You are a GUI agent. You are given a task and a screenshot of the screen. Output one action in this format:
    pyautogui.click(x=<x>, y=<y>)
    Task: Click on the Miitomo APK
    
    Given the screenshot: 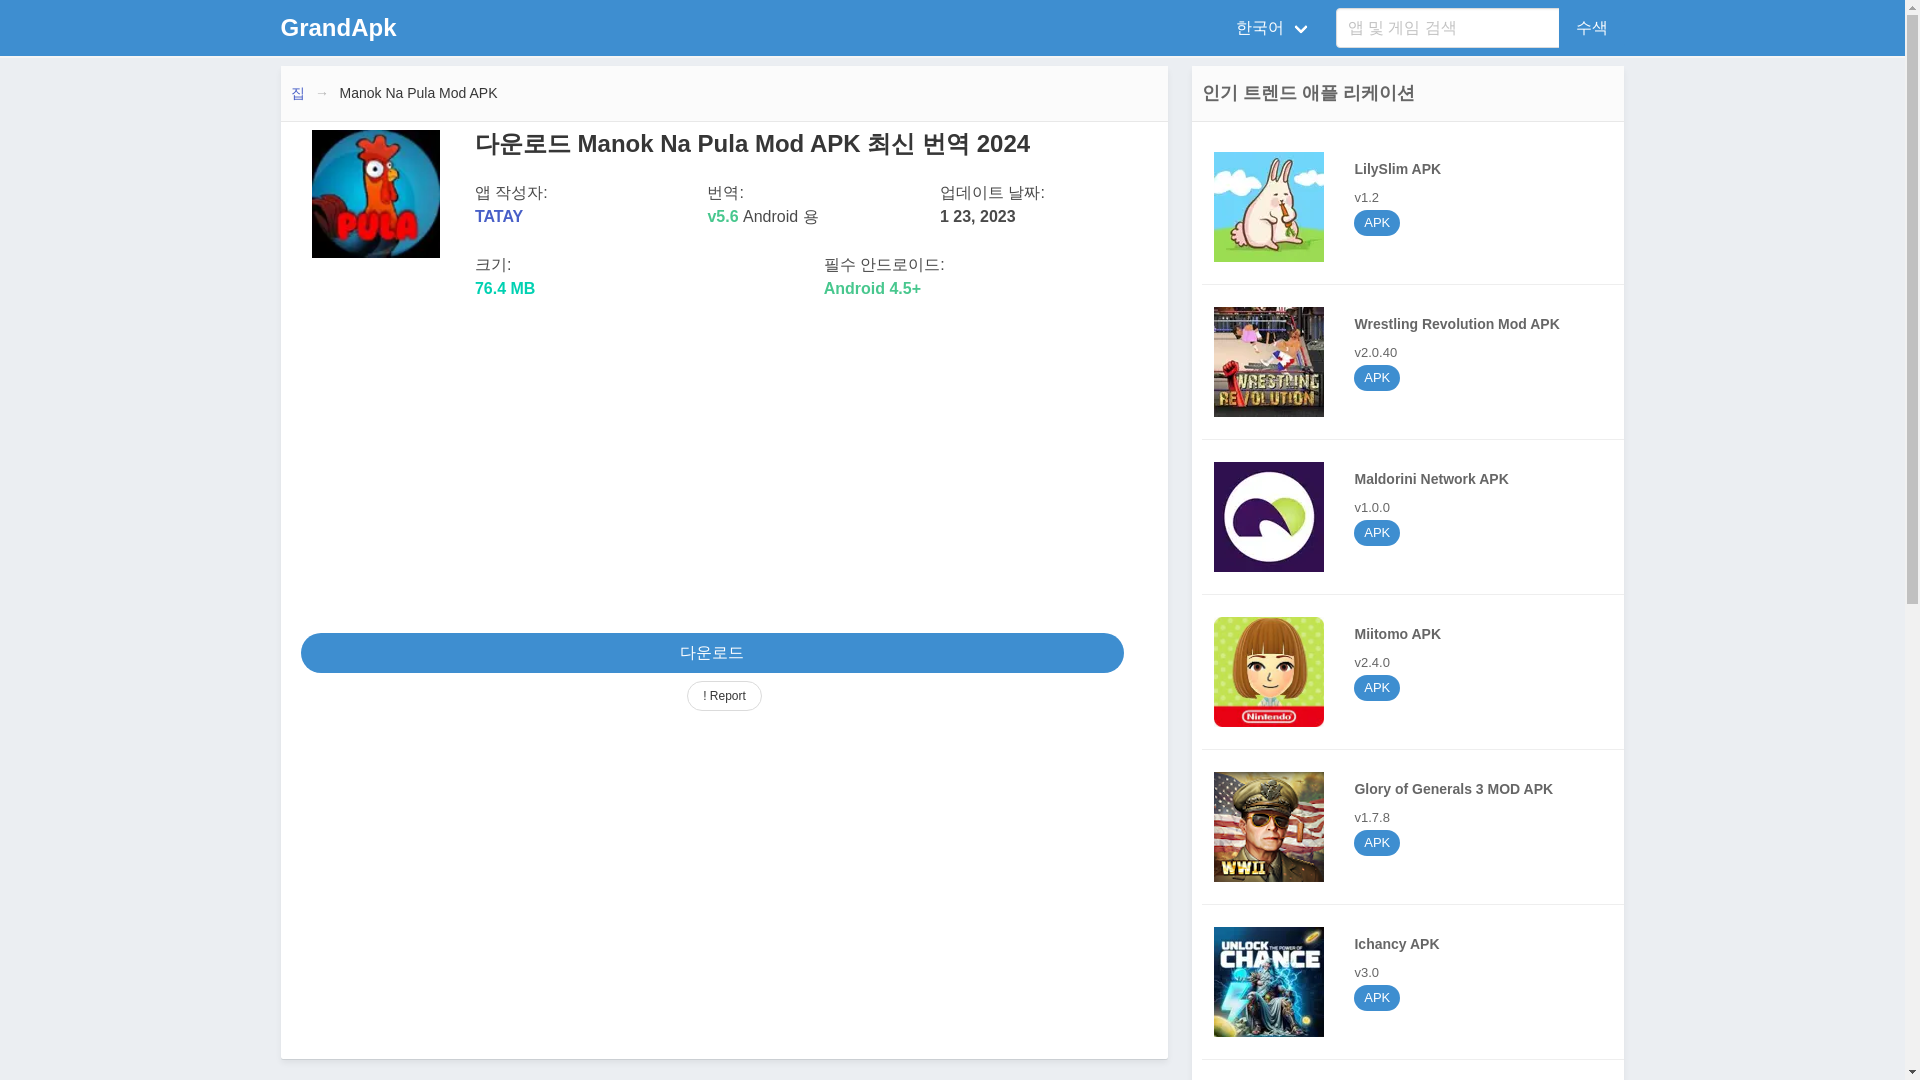 What is the action you would take?
    pyautogui.click(x=1418, y=206)
    